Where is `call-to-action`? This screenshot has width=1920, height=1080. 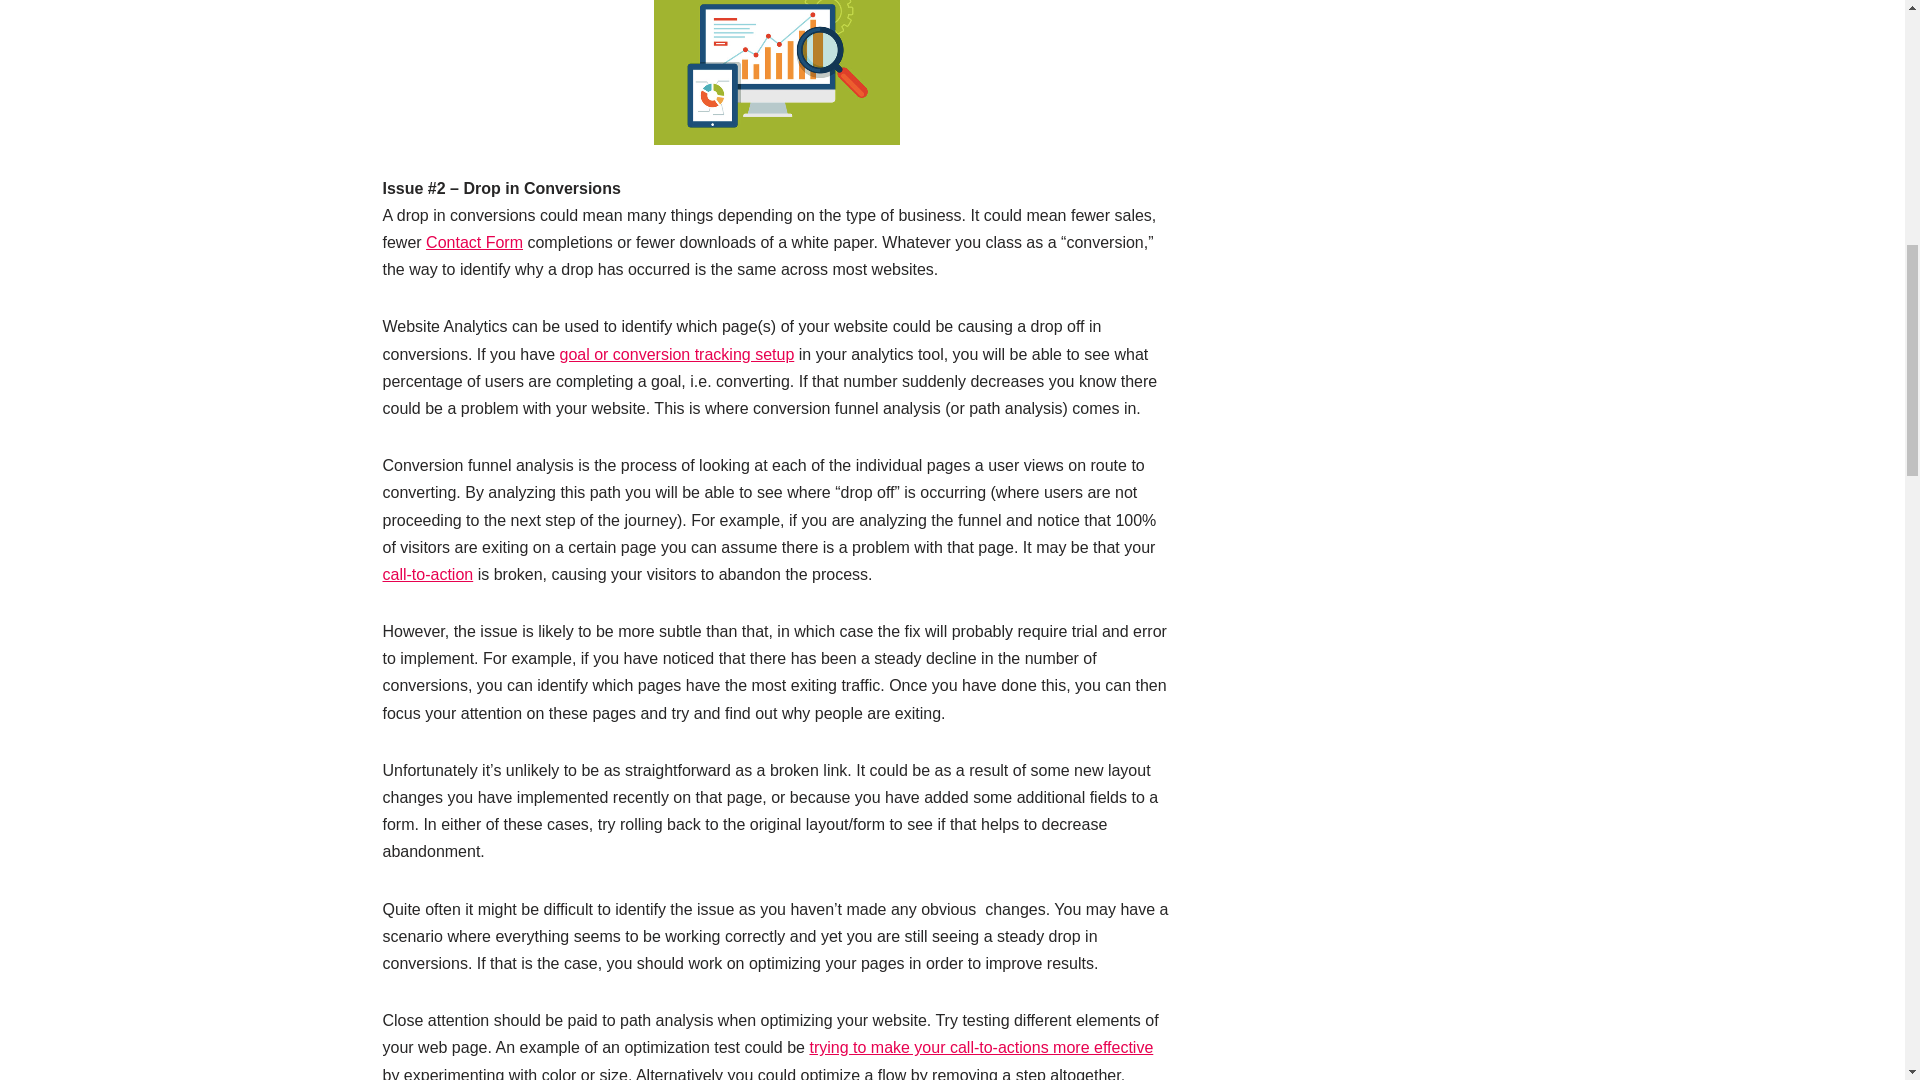 call-to-action is located at coordinates (427, 574).